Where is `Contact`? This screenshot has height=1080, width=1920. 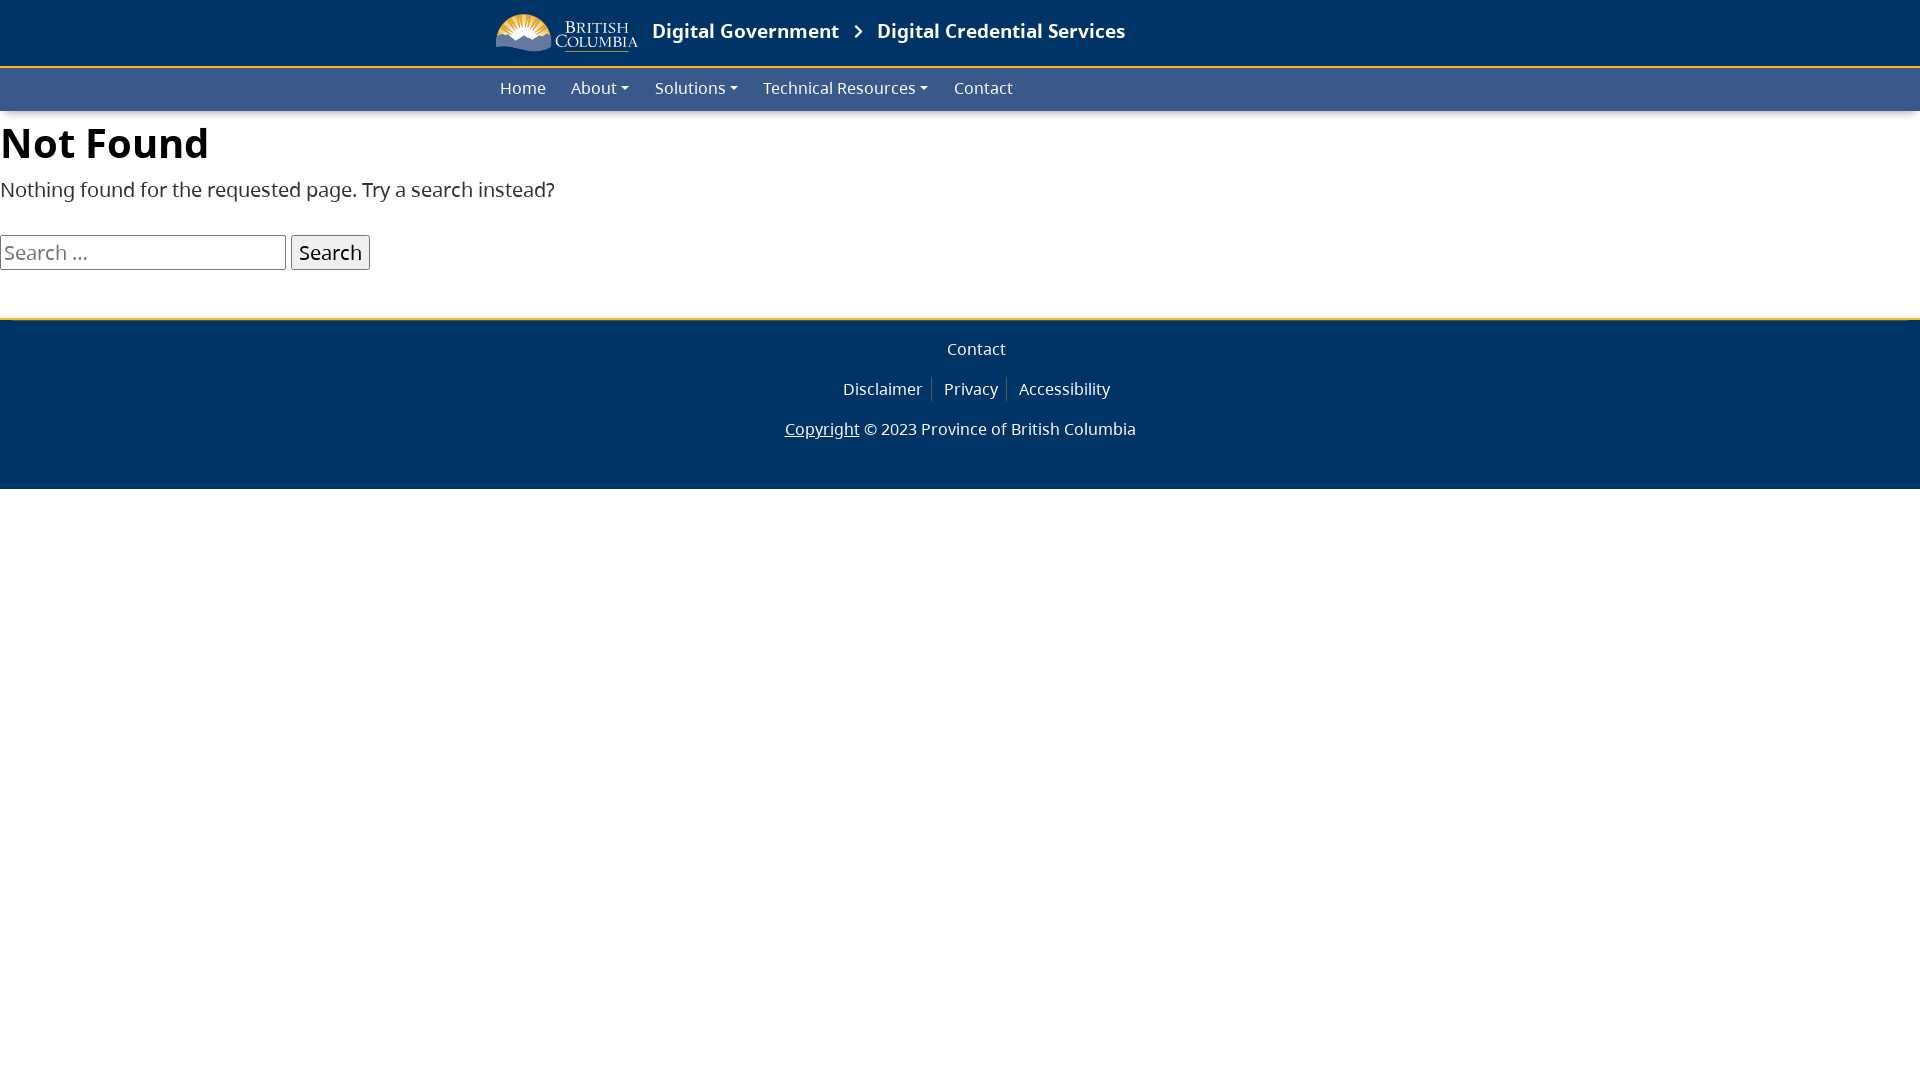 Contact is located at coordinates (984, 90).